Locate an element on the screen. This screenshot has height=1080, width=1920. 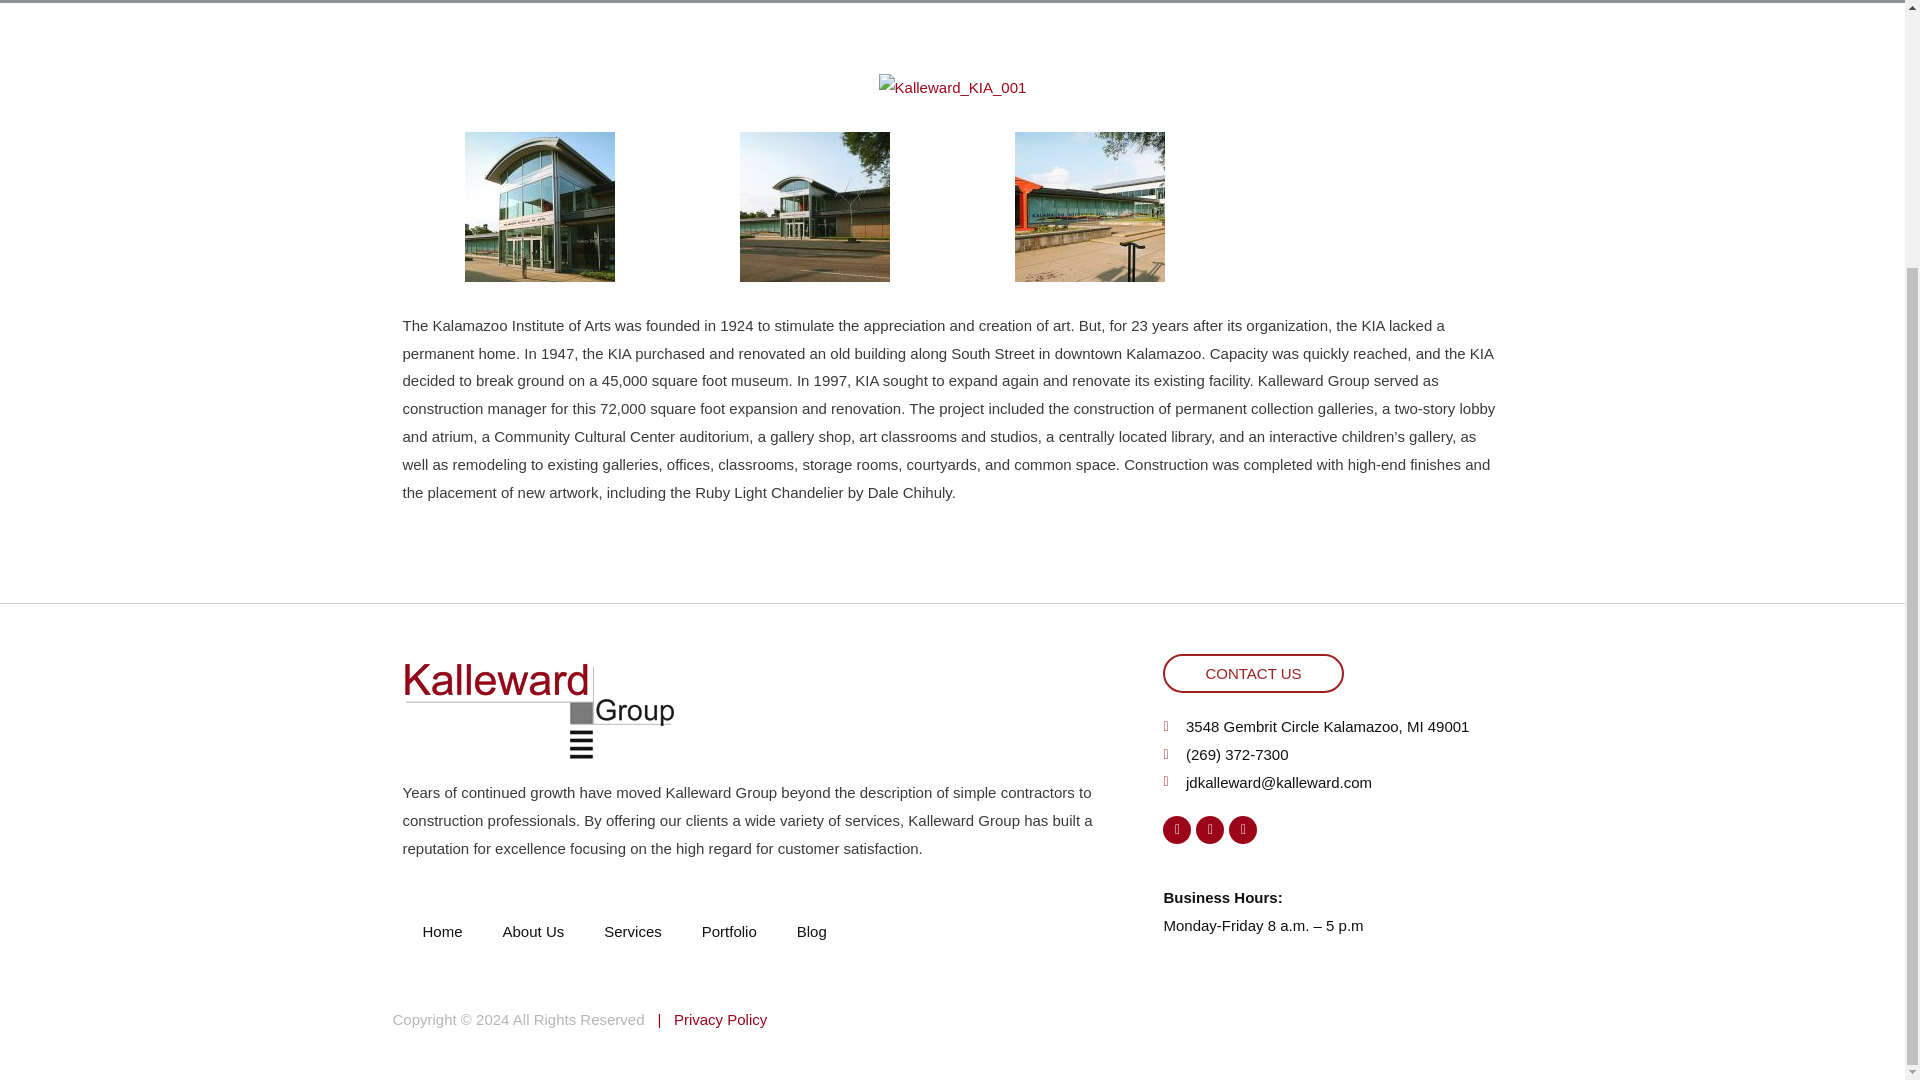
About Us is located at coordinates (534, 932).